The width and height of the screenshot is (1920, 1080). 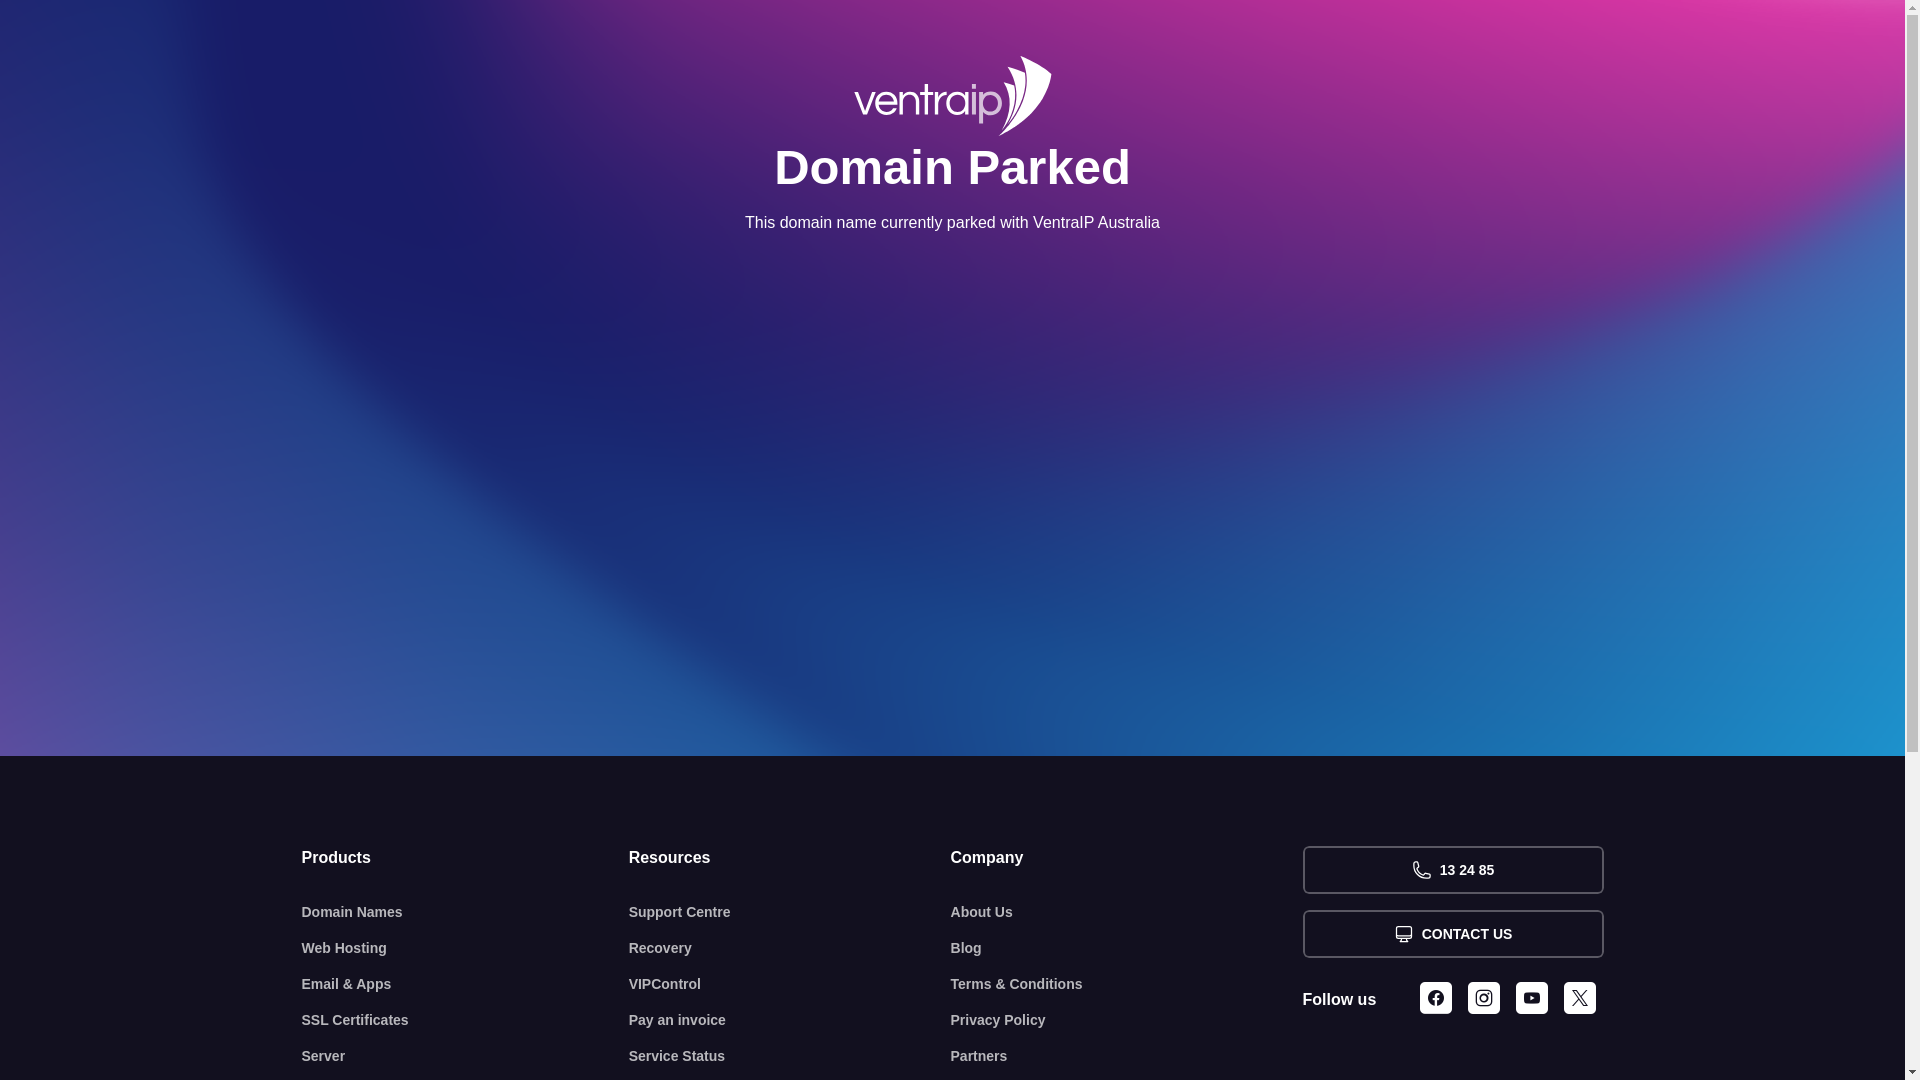 I want to click on Recovery, so click(x=790, y=948).